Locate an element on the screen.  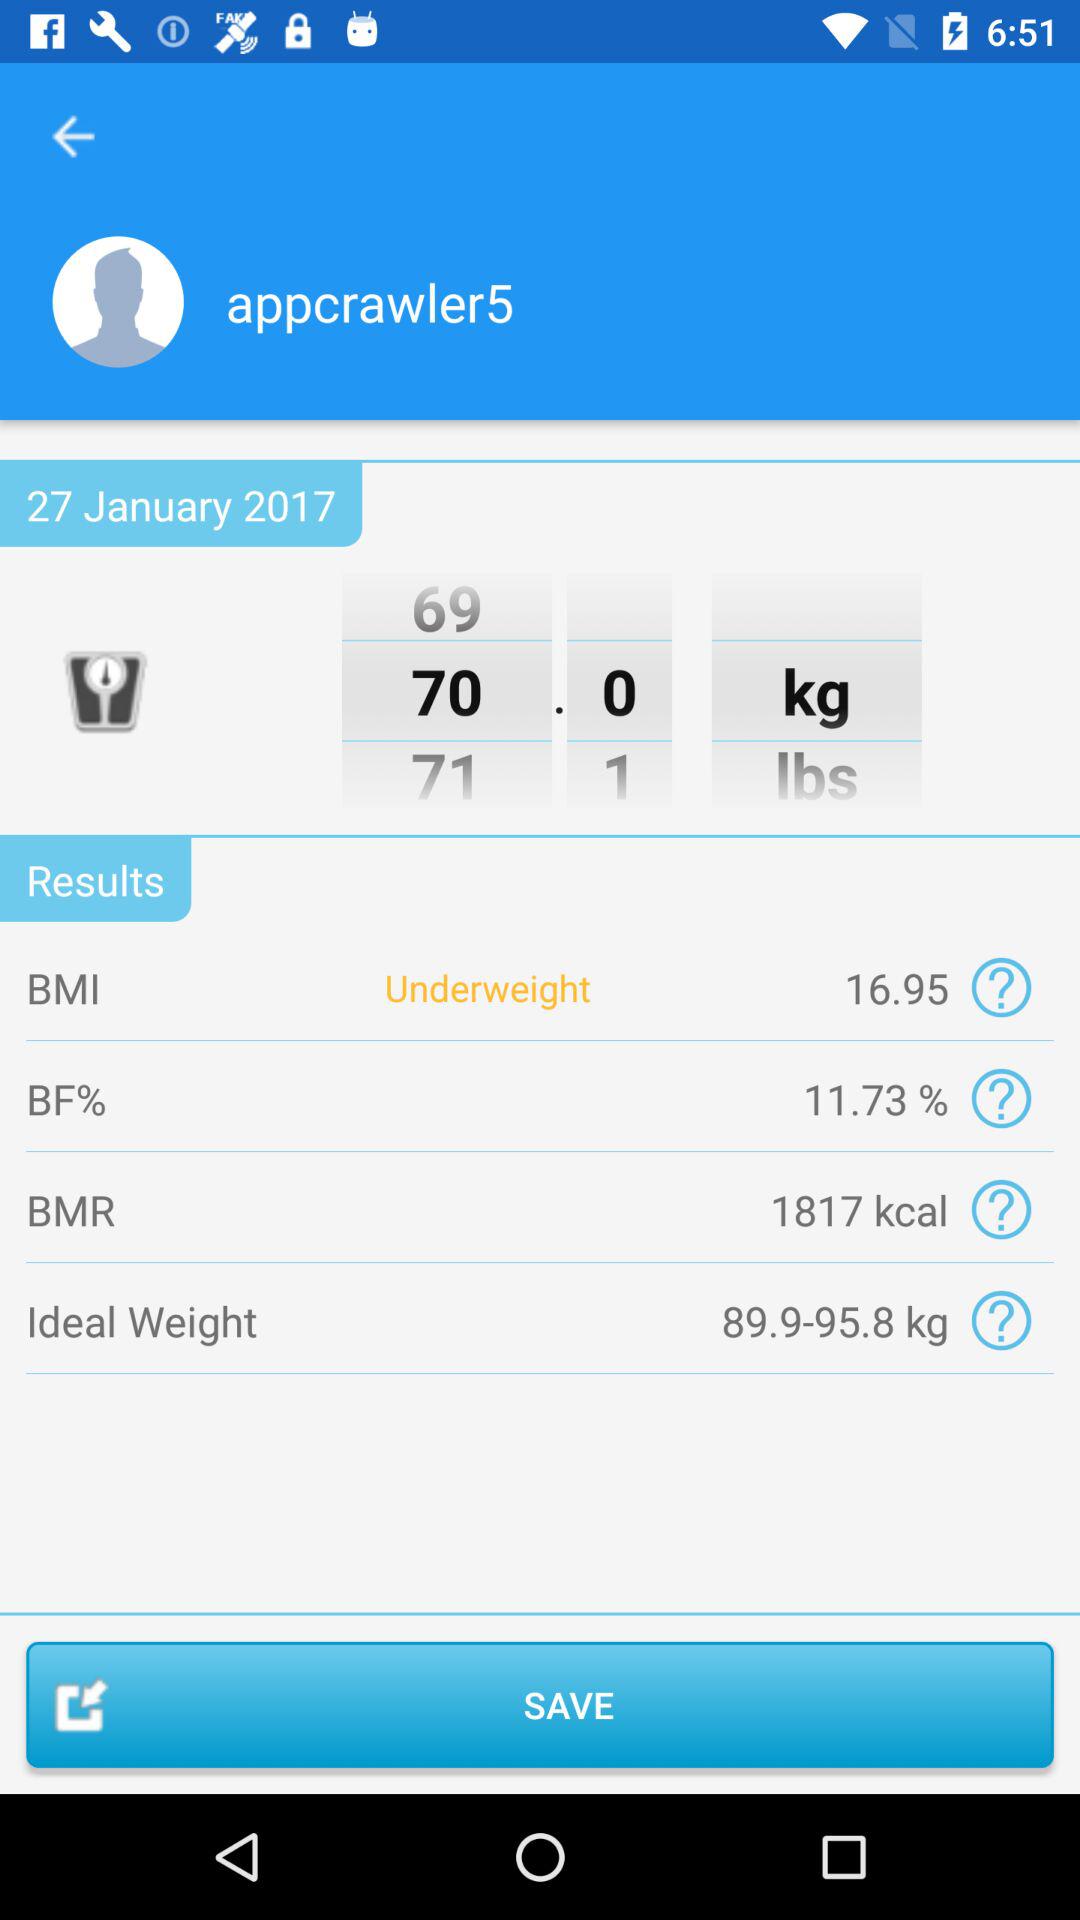
learn more about ideal weight is located at coordinates (1000, 1320).